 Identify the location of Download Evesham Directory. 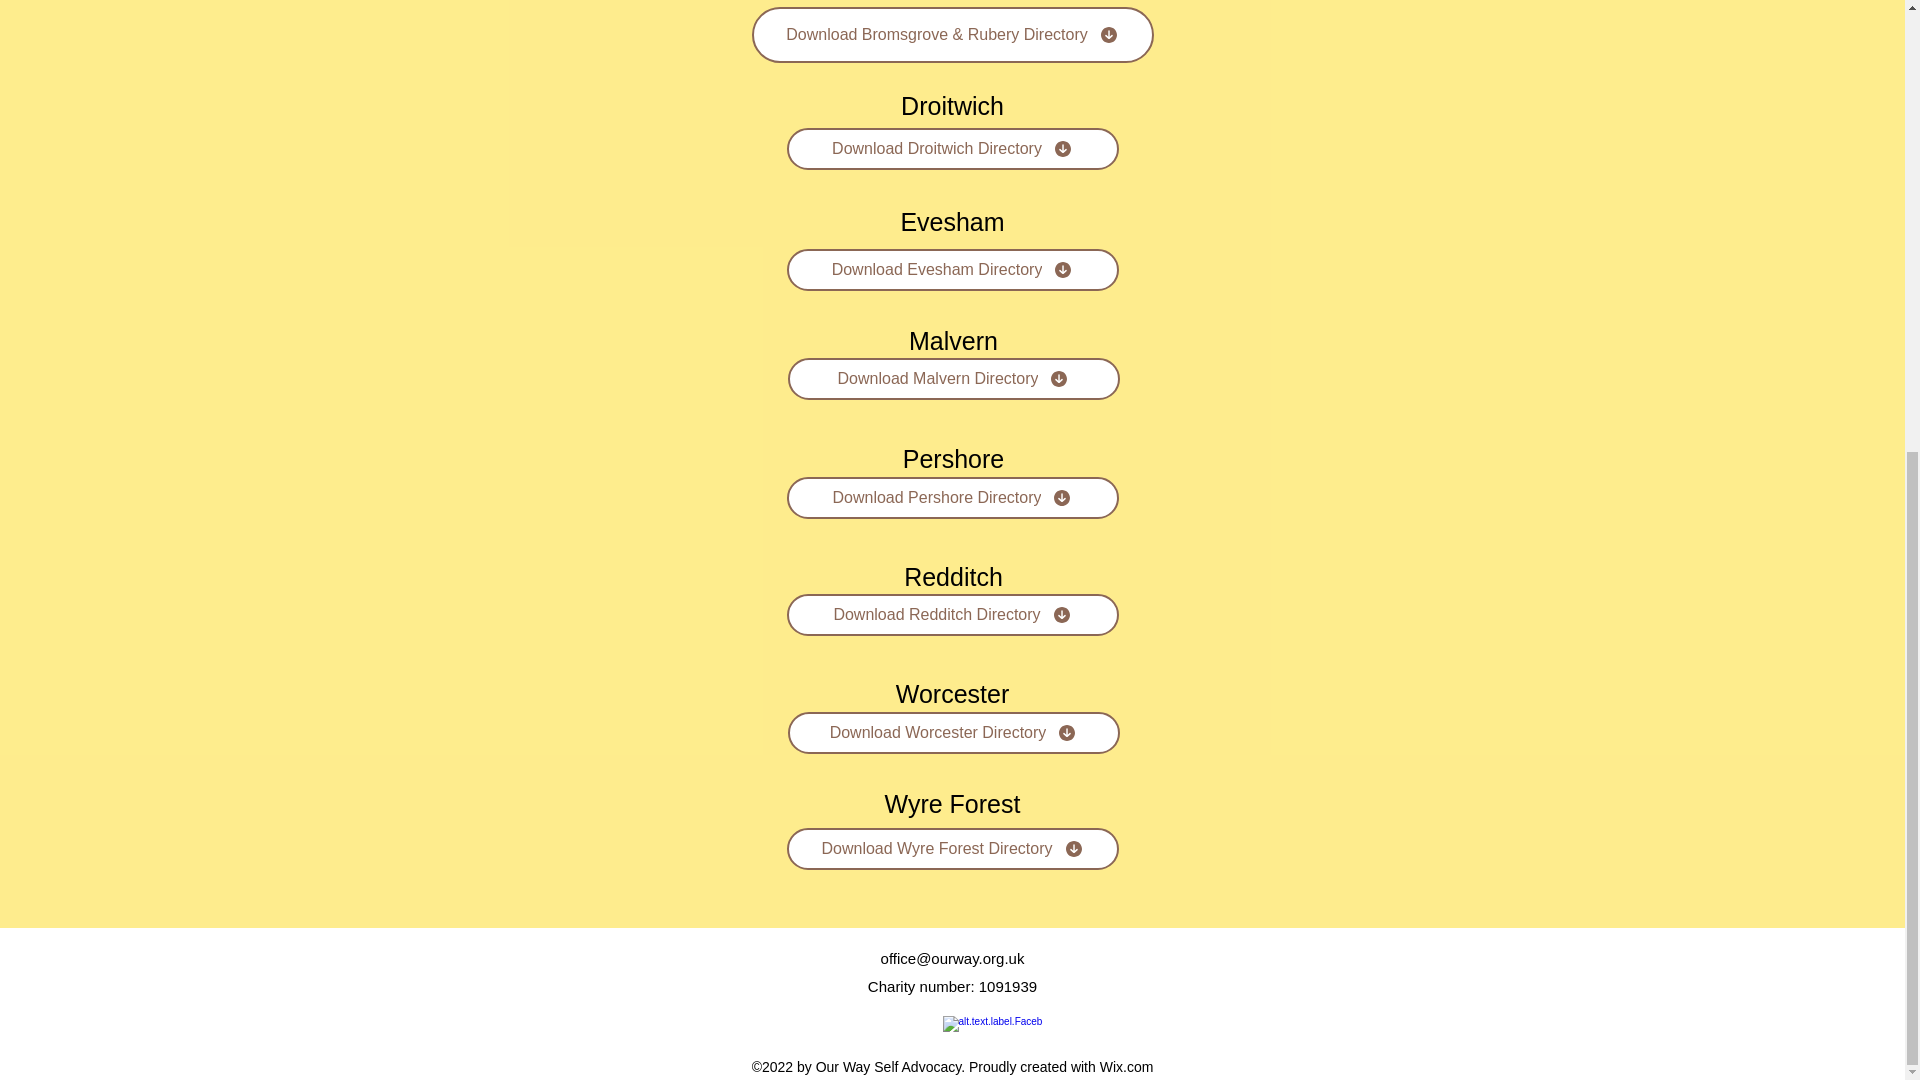
(951, 270).